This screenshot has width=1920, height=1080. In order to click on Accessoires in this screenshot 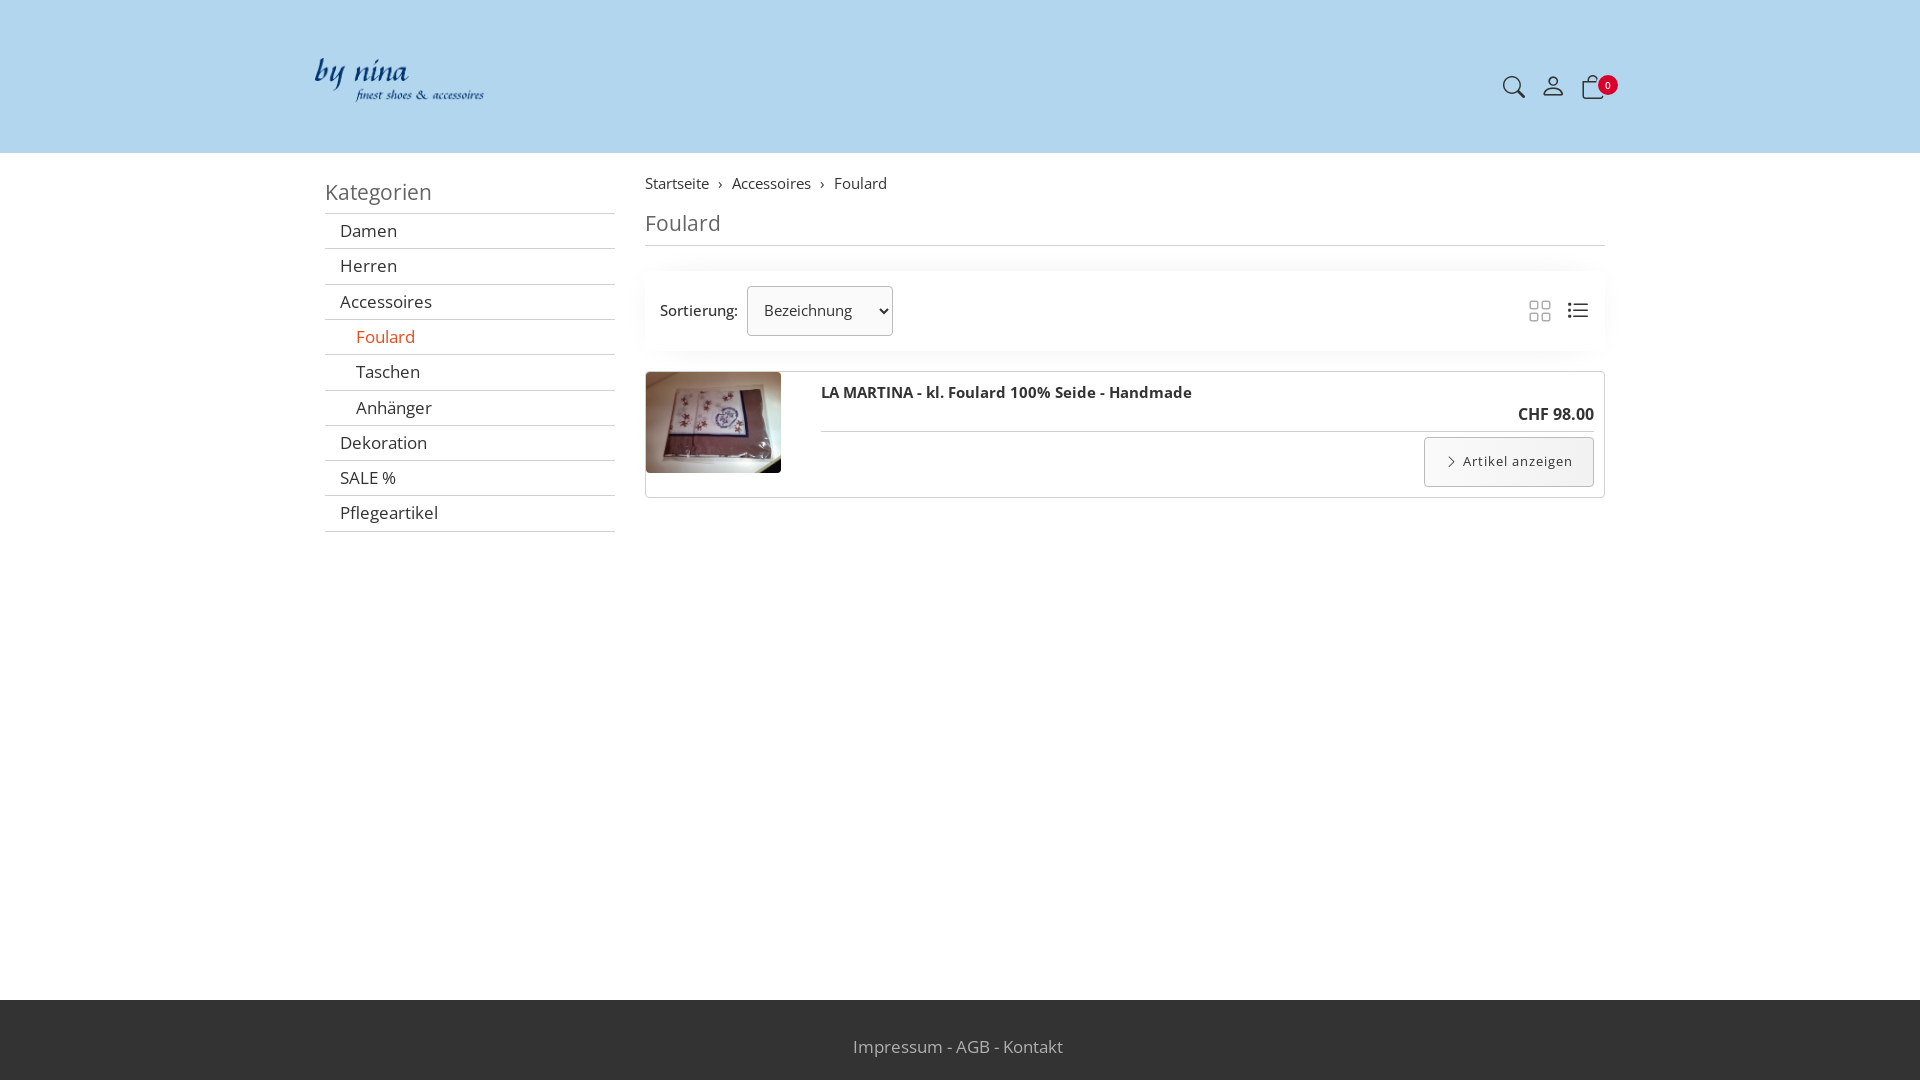, I will do `click(772, 183)`.